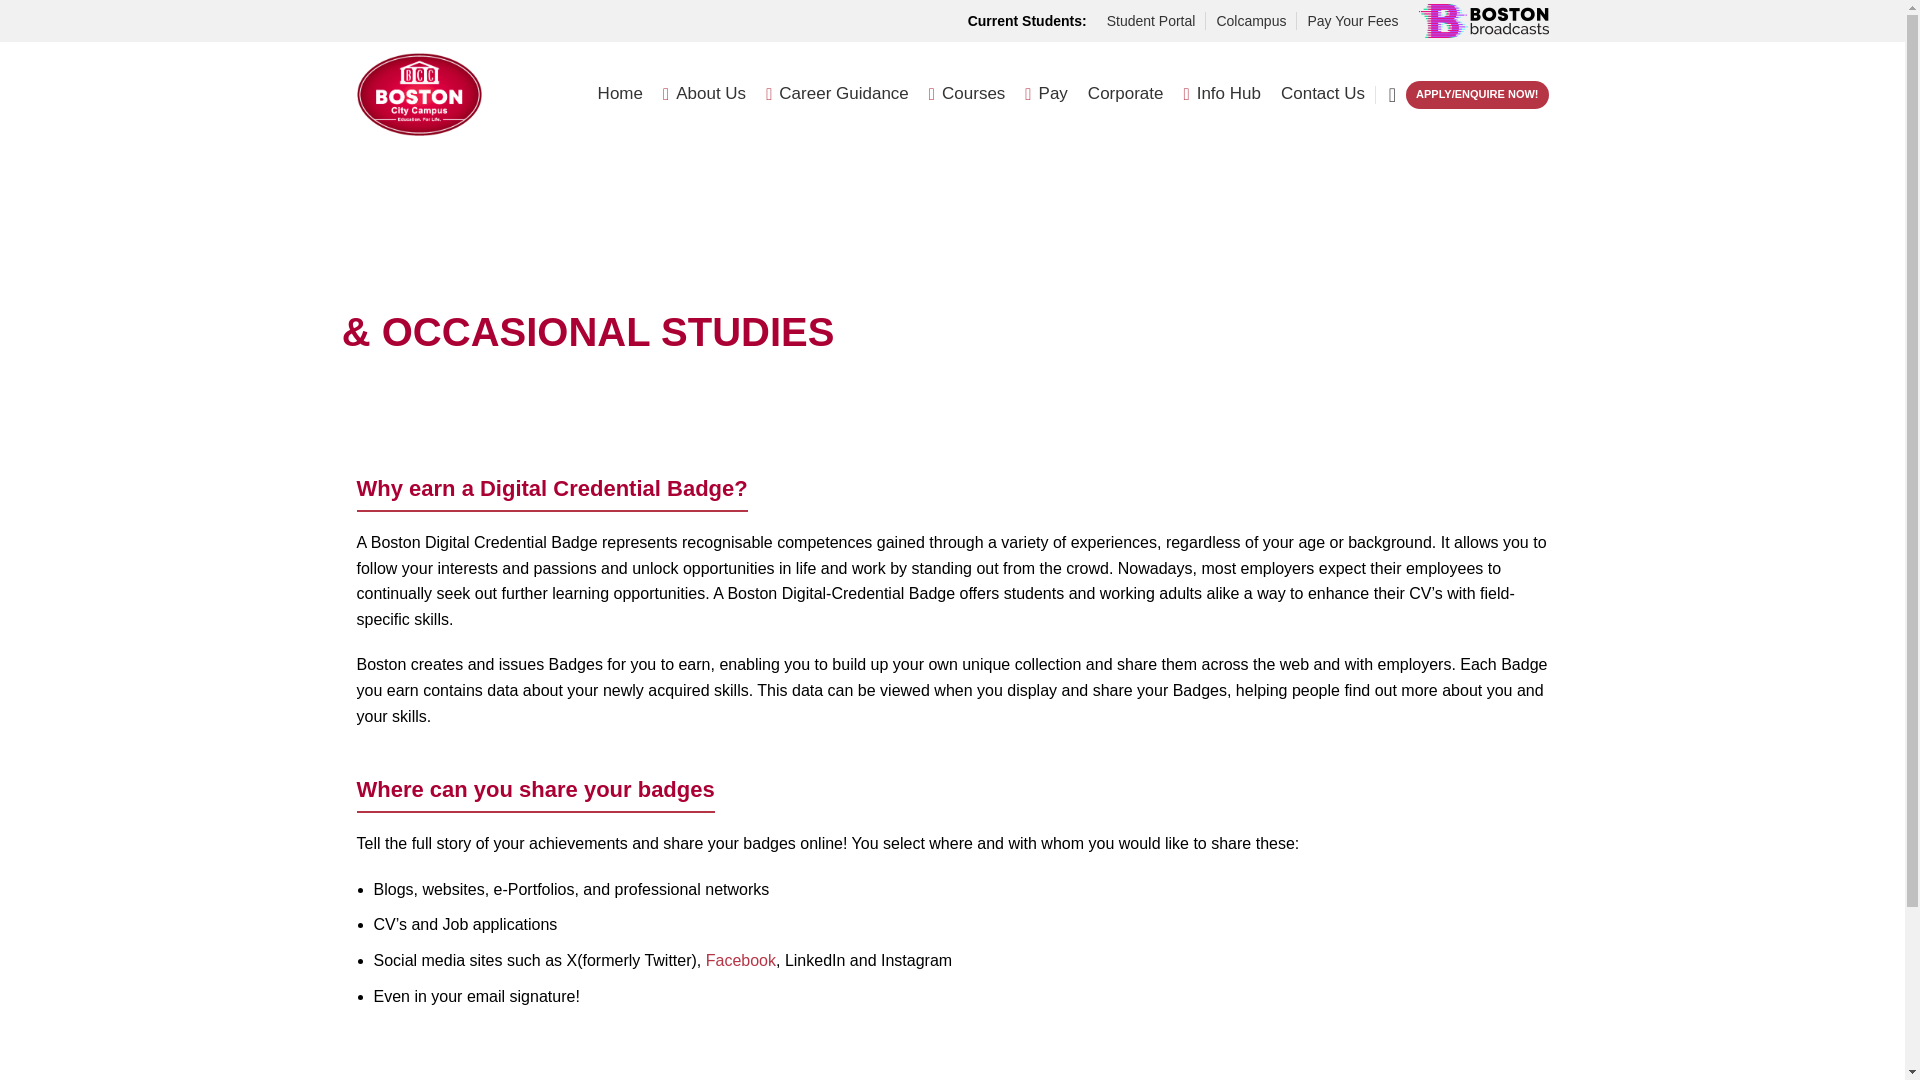  What do you see at coordinates (620, 94) in the screenshot?
I see `Home` at bounding box center [620, 94].